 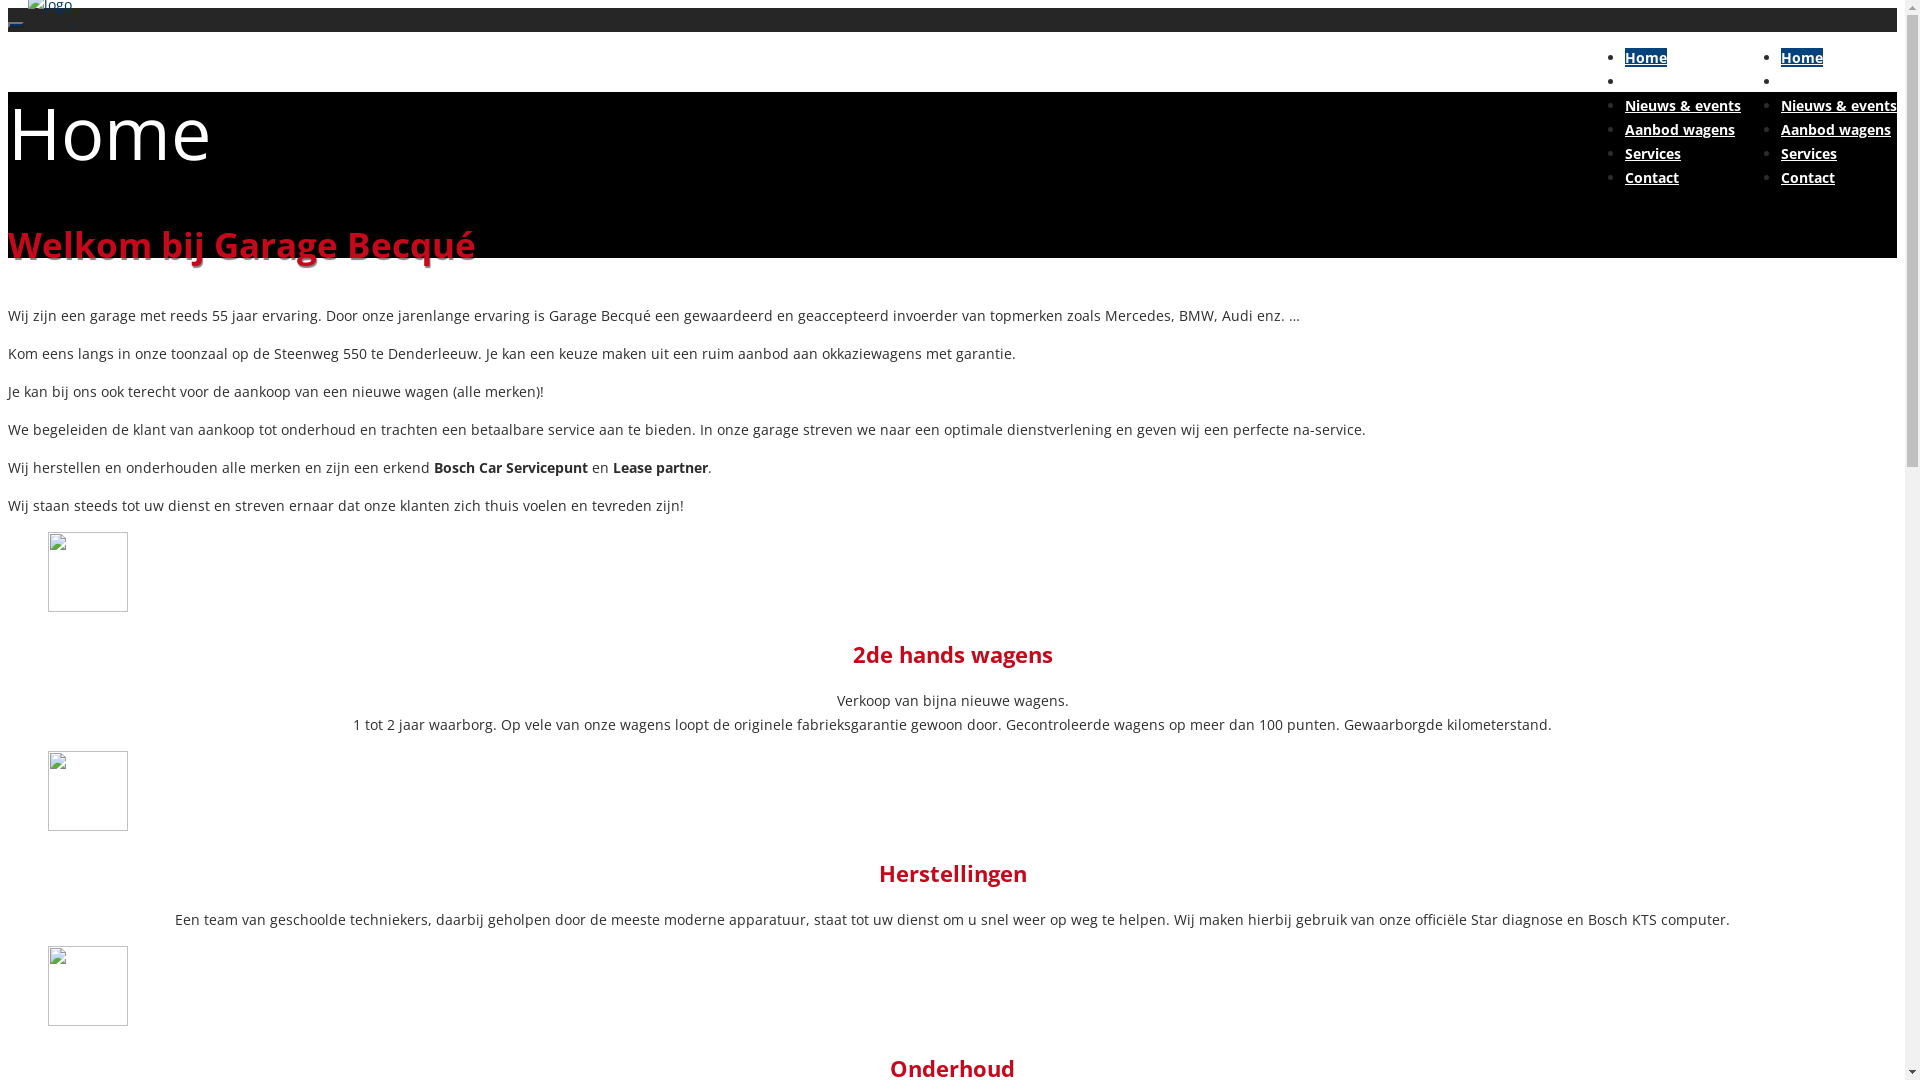 What do you see at coordinates (1652, 177) in the screenshot?
I see `Contact` at bounding box center [1652, 177].